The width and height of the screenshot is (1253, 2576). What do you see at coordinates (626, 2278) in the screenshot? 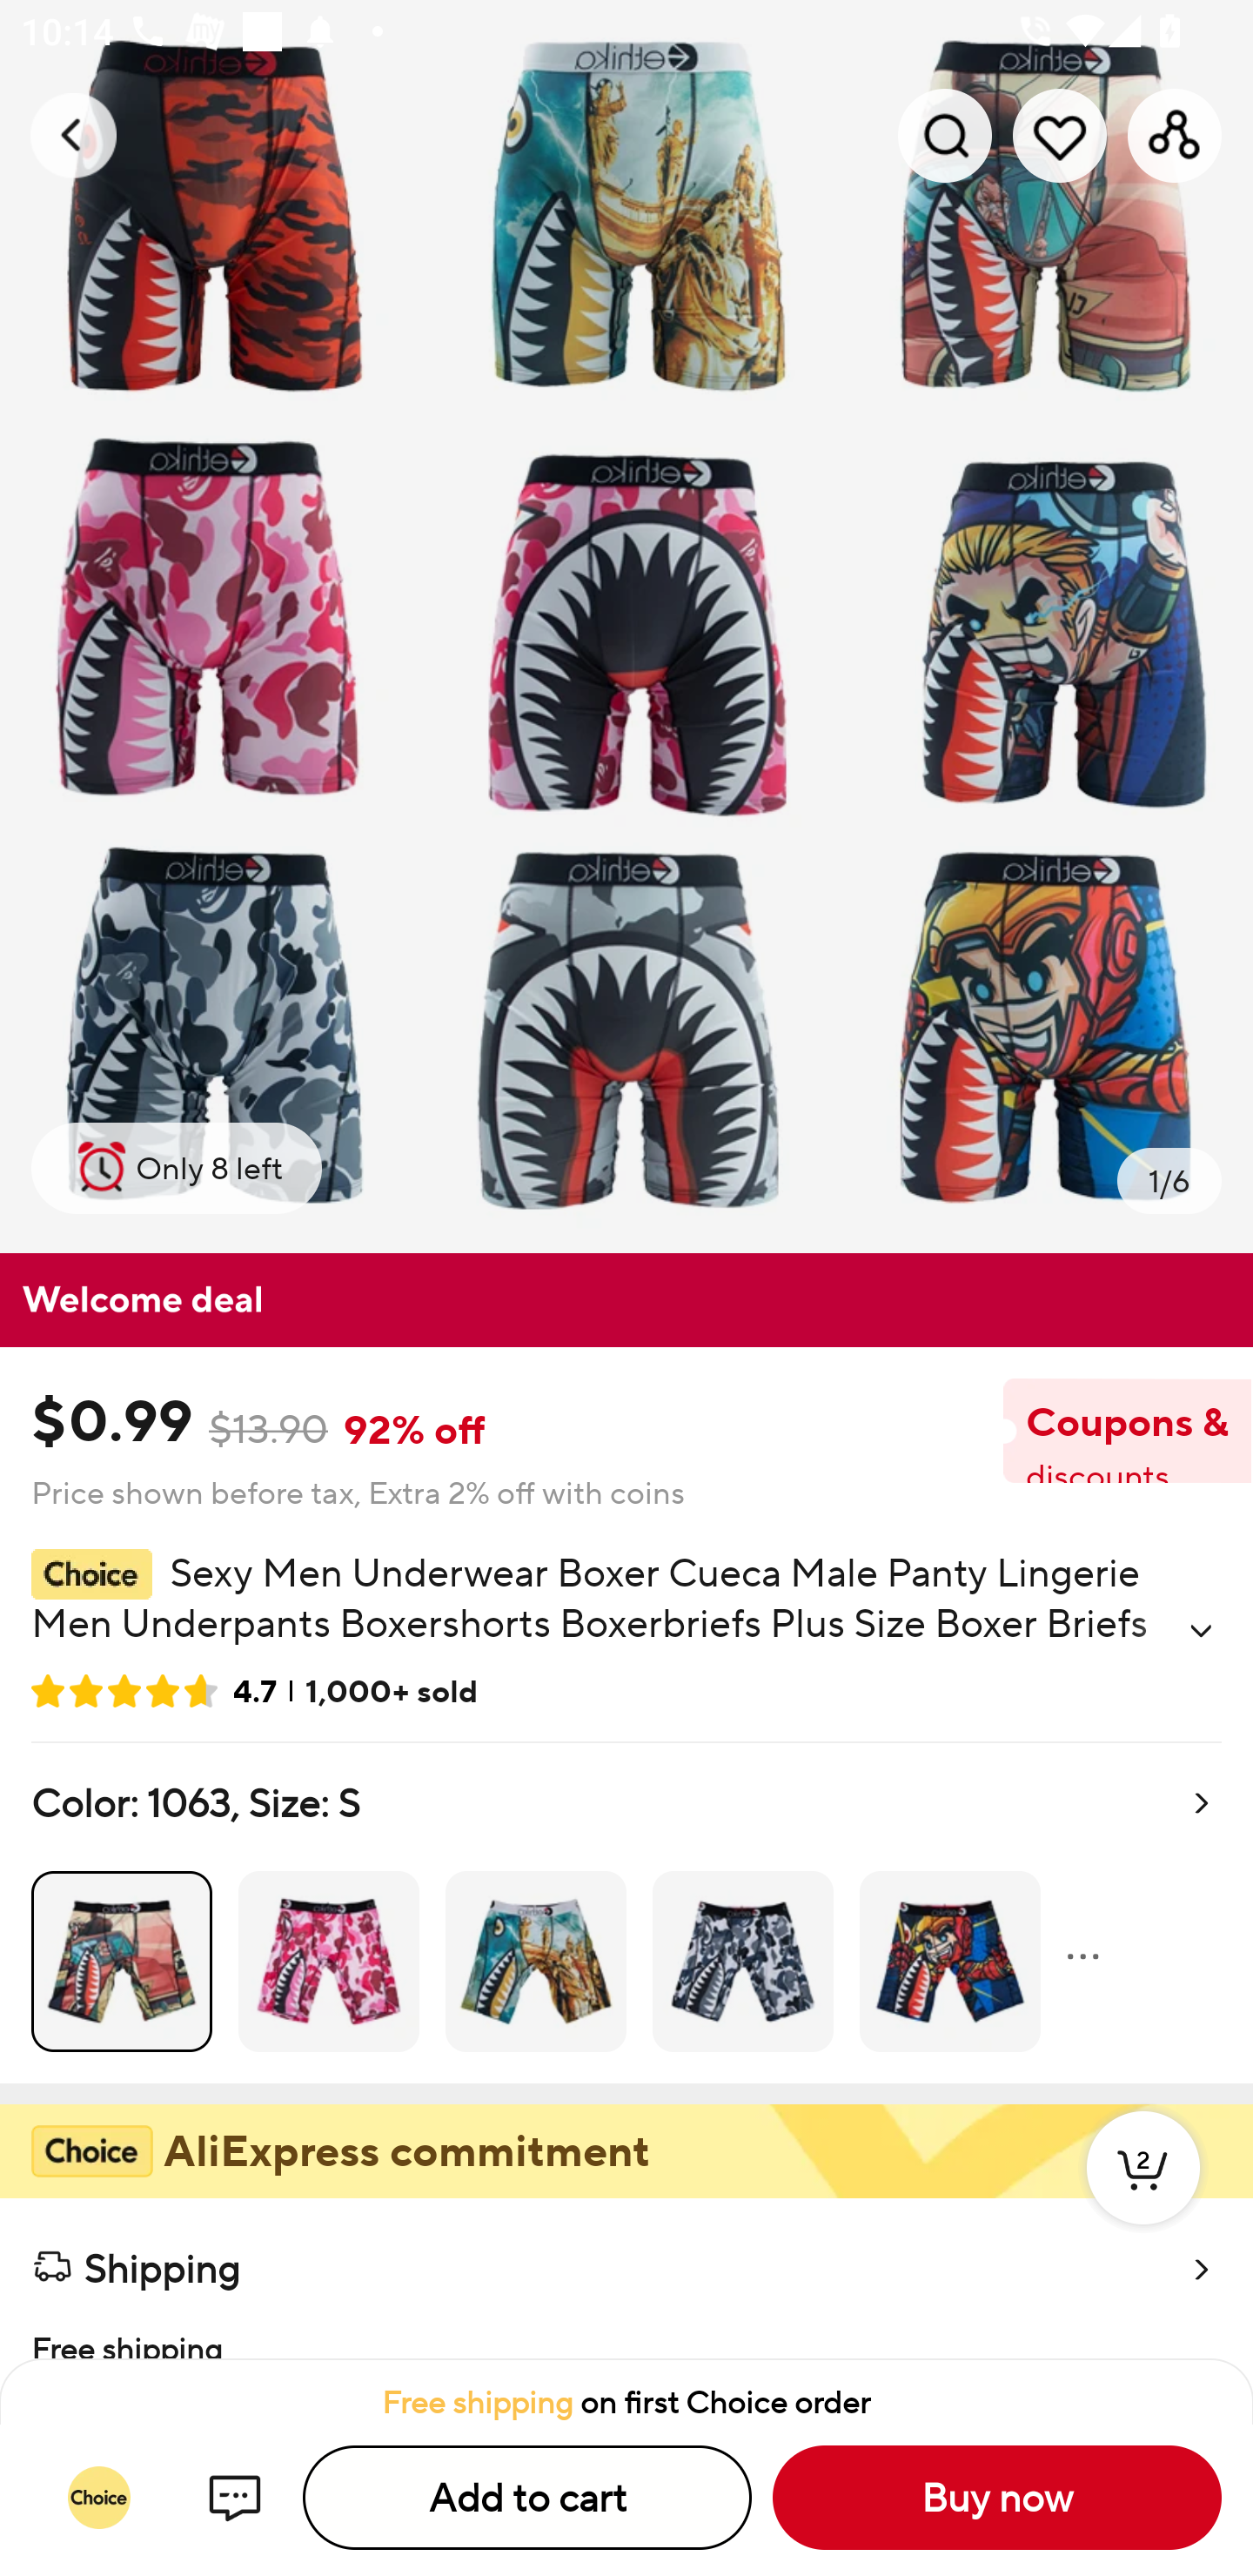
I see `Shipping  Free shipping ` at bounding box center [626, 2278].